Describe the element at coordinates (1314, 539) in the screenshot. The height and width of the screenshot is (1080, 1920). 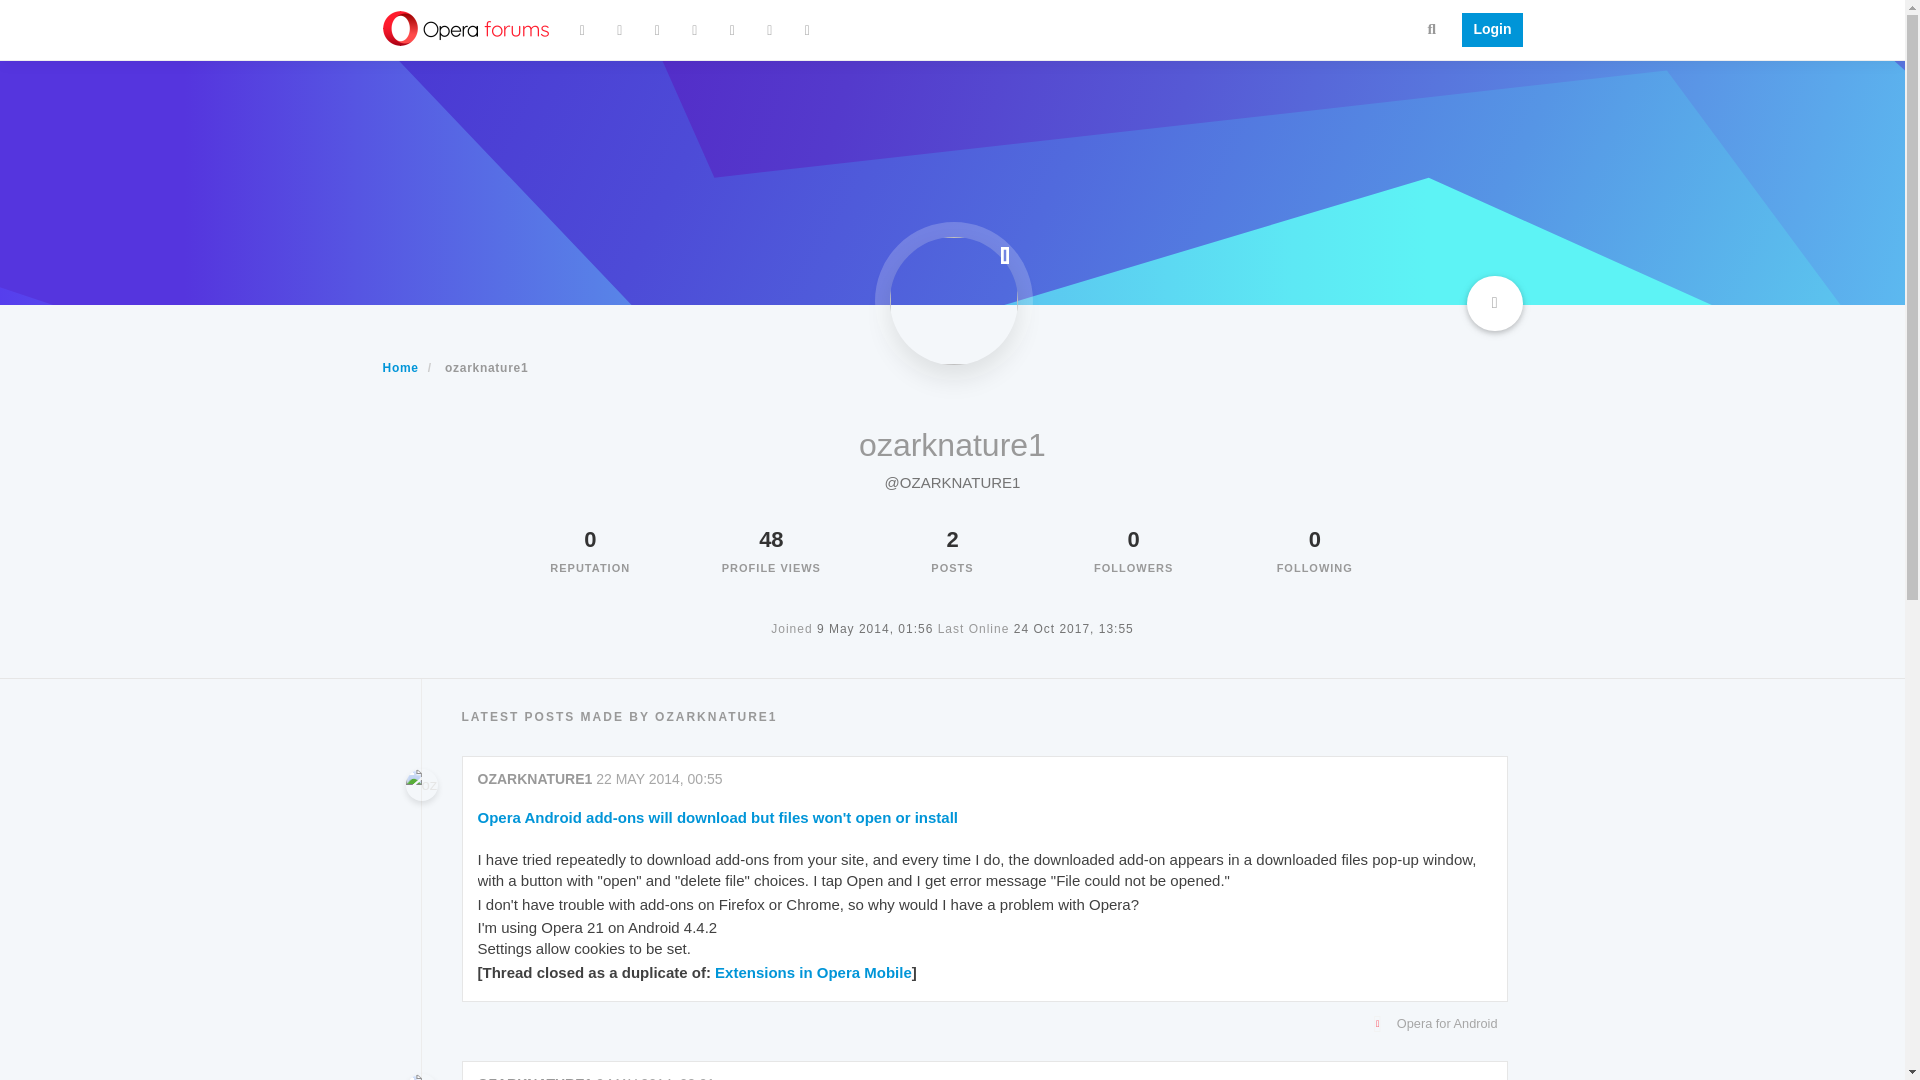
I see `0` at that location.